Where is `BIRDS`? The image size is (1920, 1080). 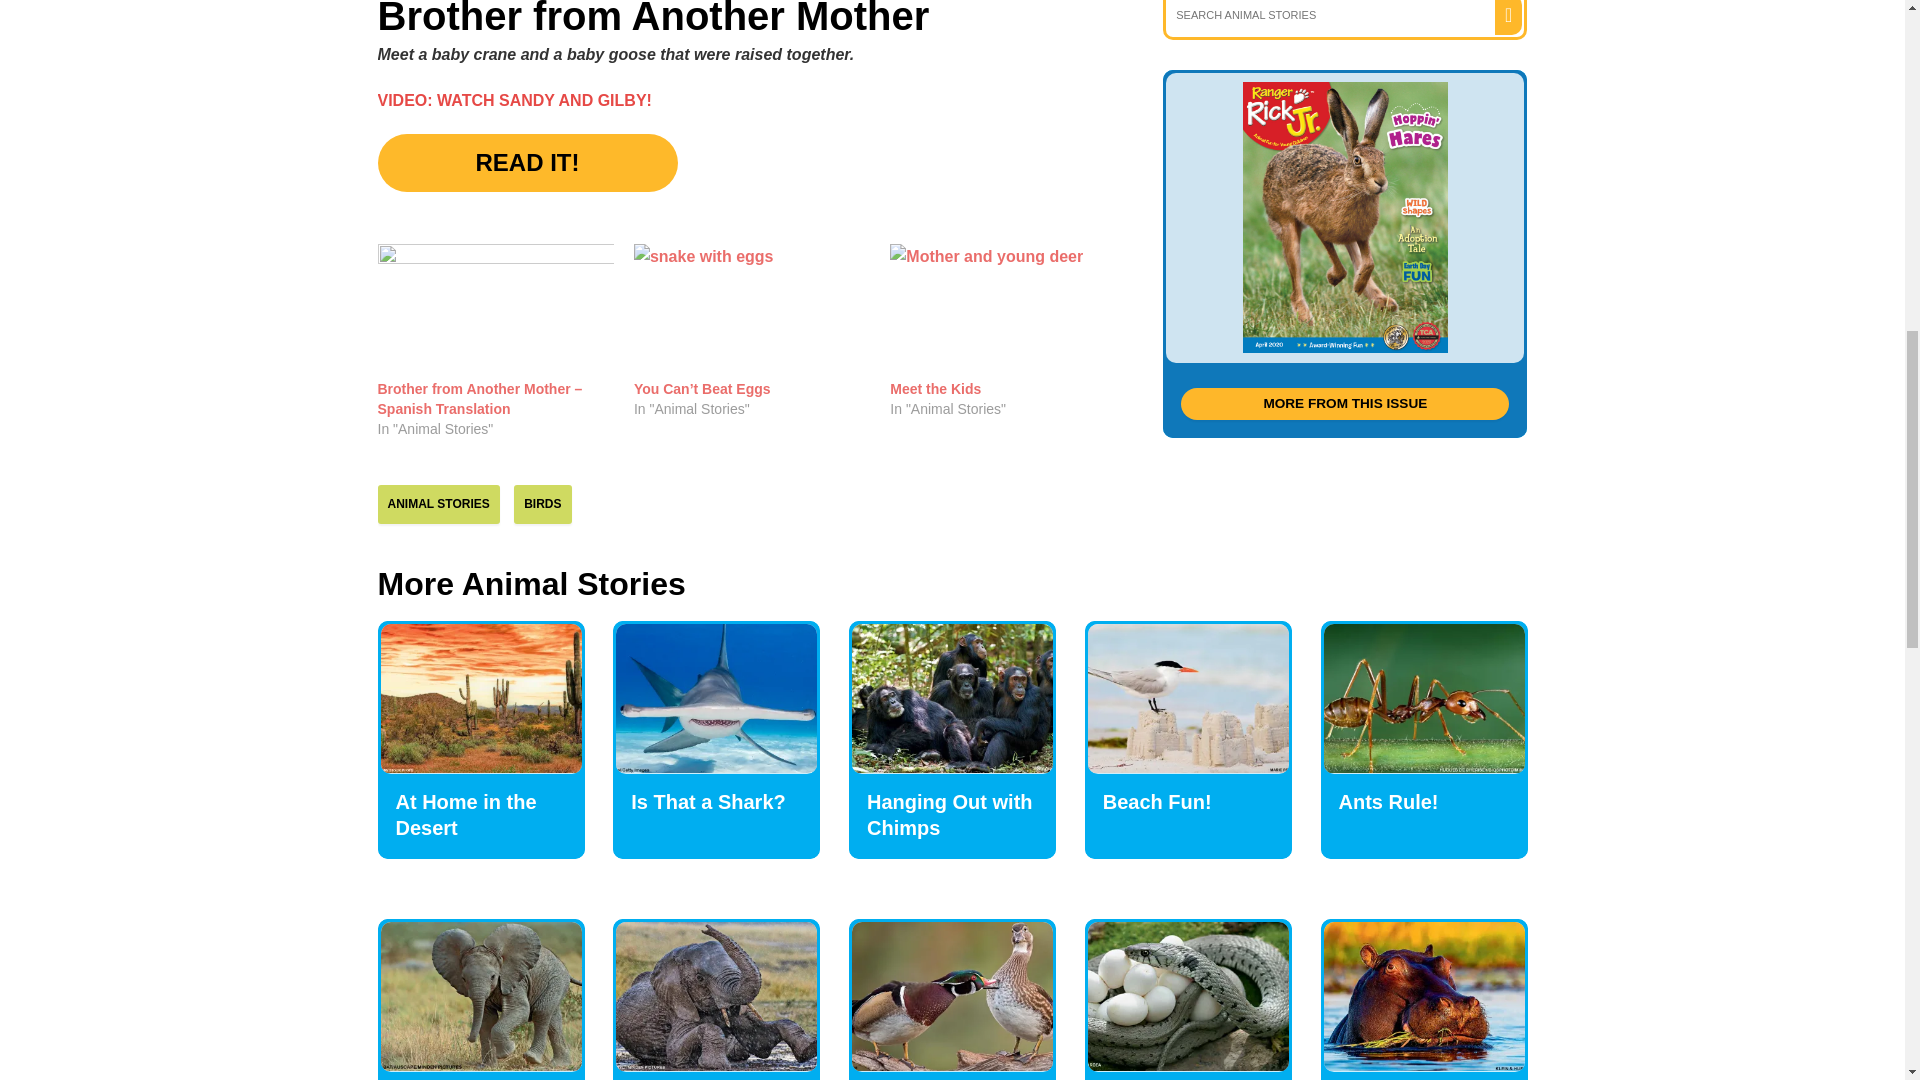 BIRDS is located at coordinates (542, 503).